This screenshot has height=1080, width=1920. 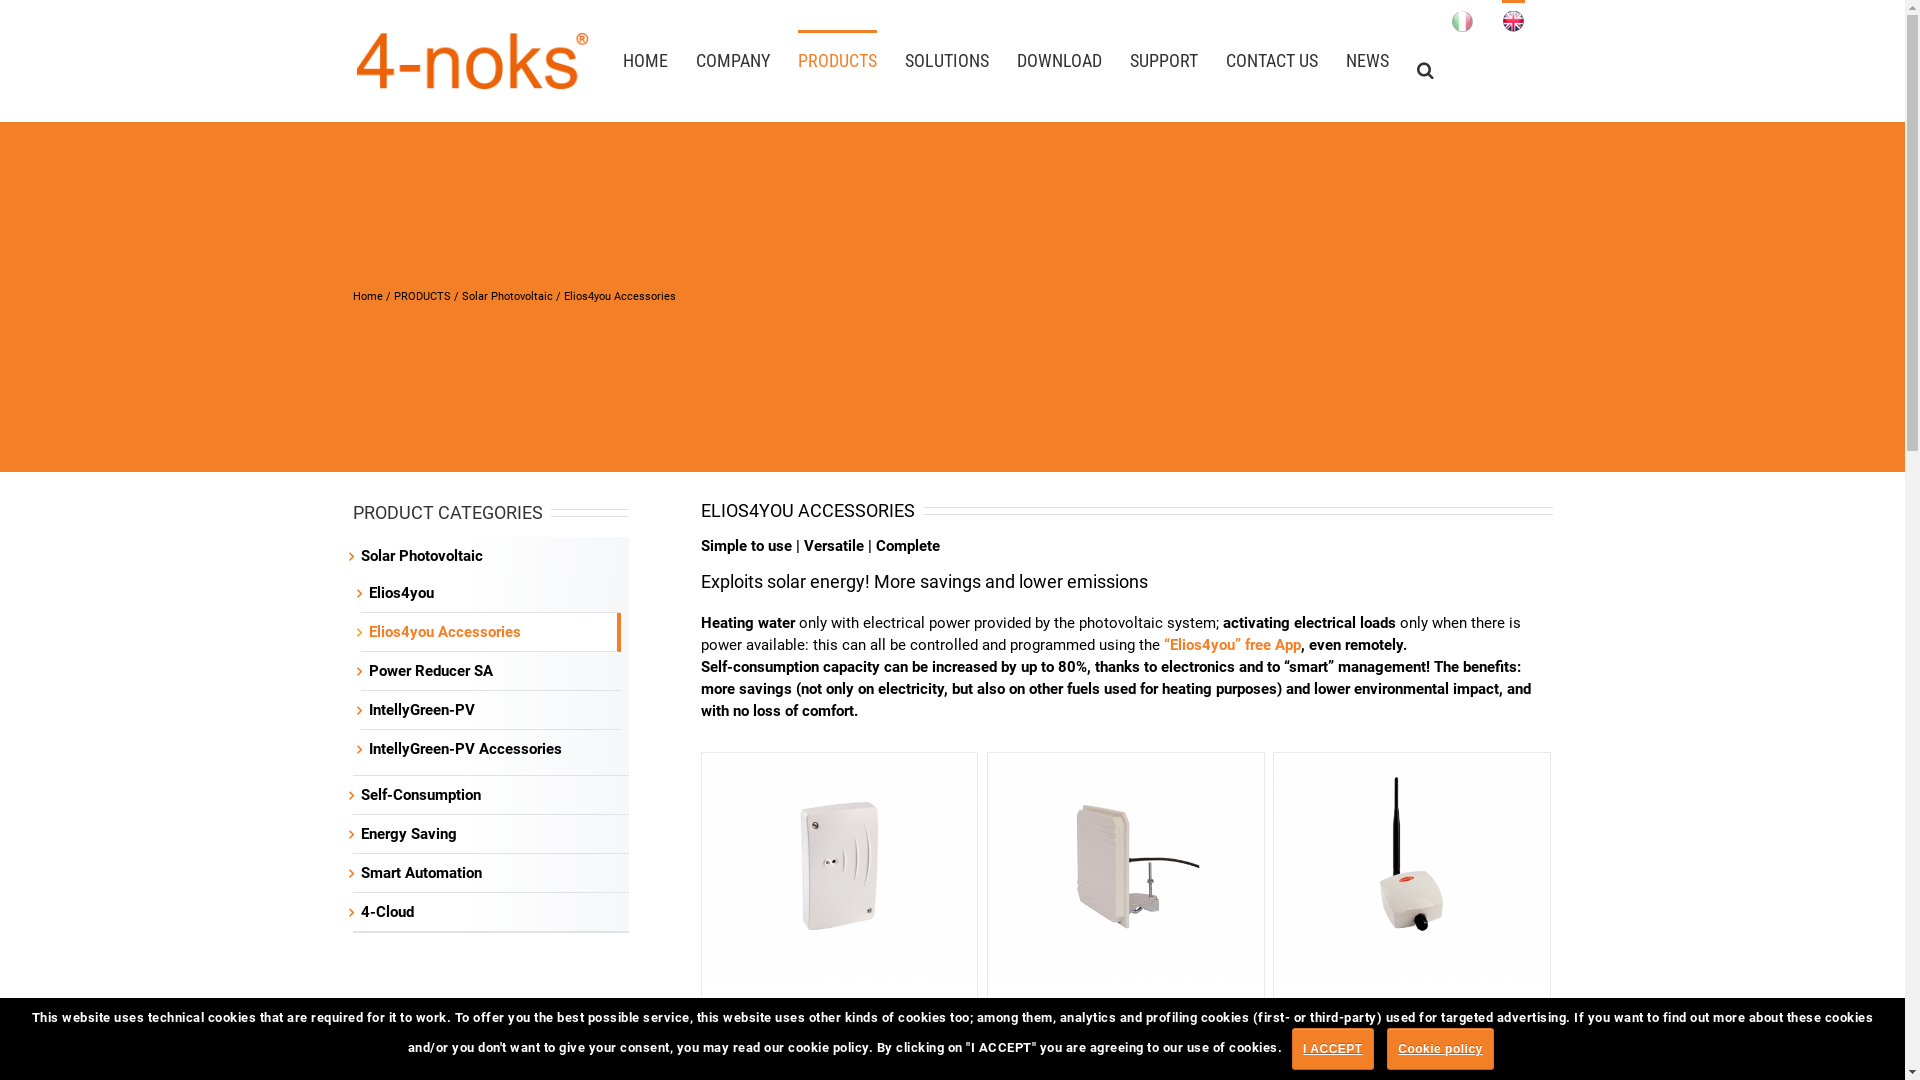 What do you see at coordinates (838, 59) in the screenshot?
I see `PRODUCTS` at bounding box center [838, 59].